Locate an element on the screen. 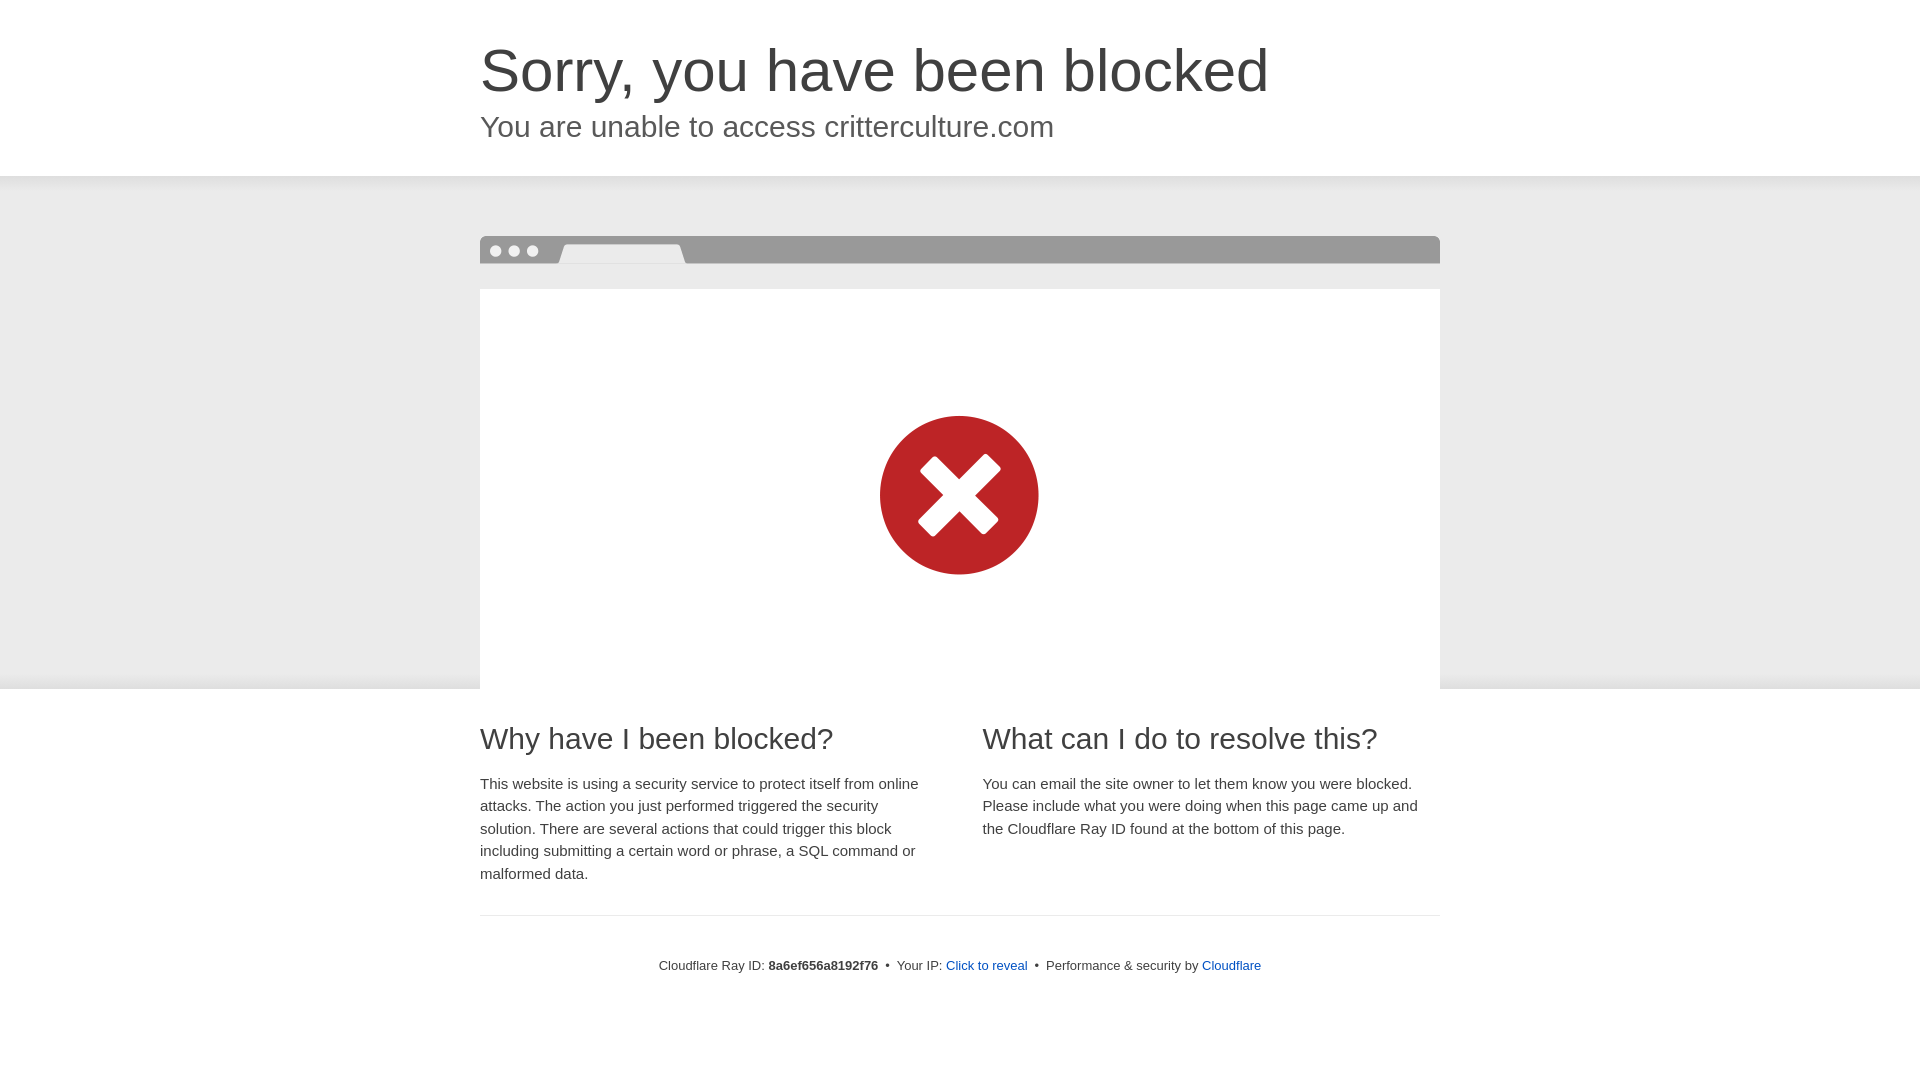 The width and height of the screenshot is (1920, 1080). Click to reveal is located at coordinates (986, 966).